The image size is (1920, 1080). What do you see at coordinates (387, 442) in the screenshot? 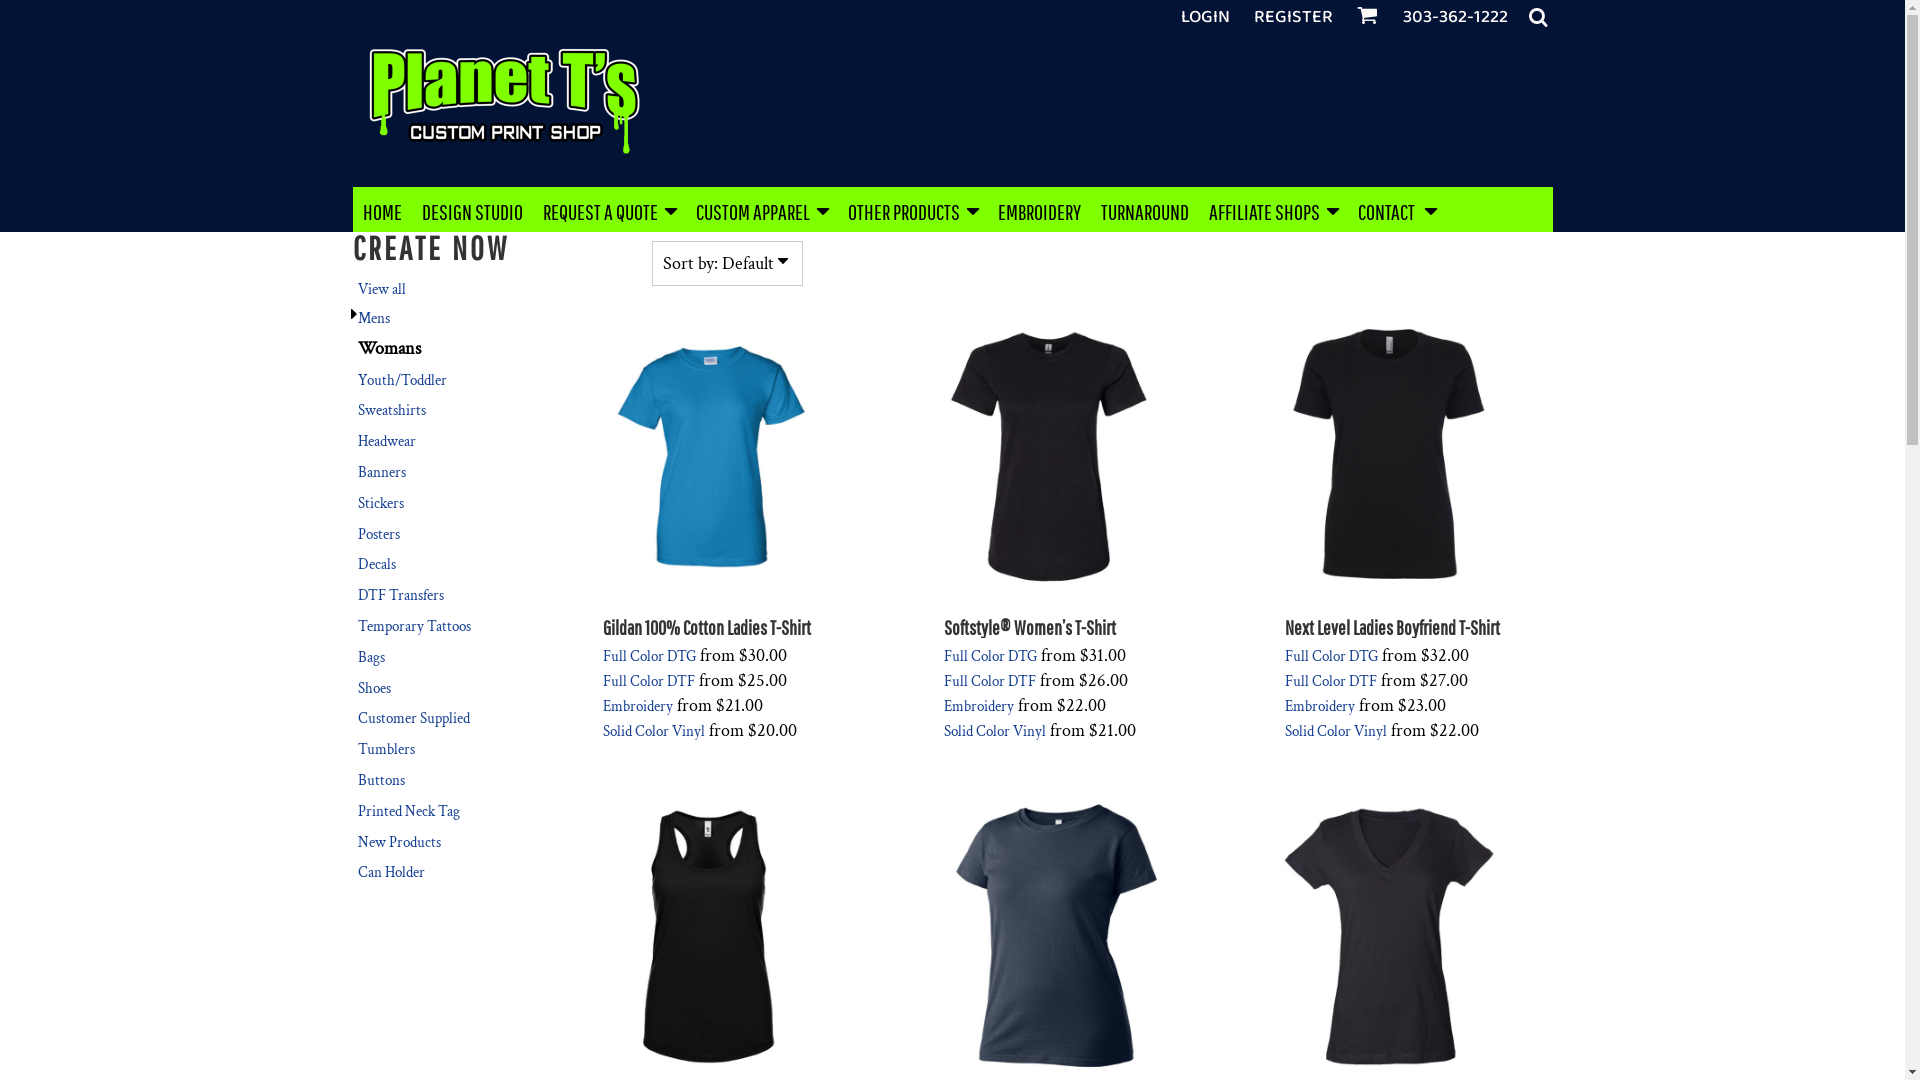
I see `Headwear` at bounding box center [387, 442].